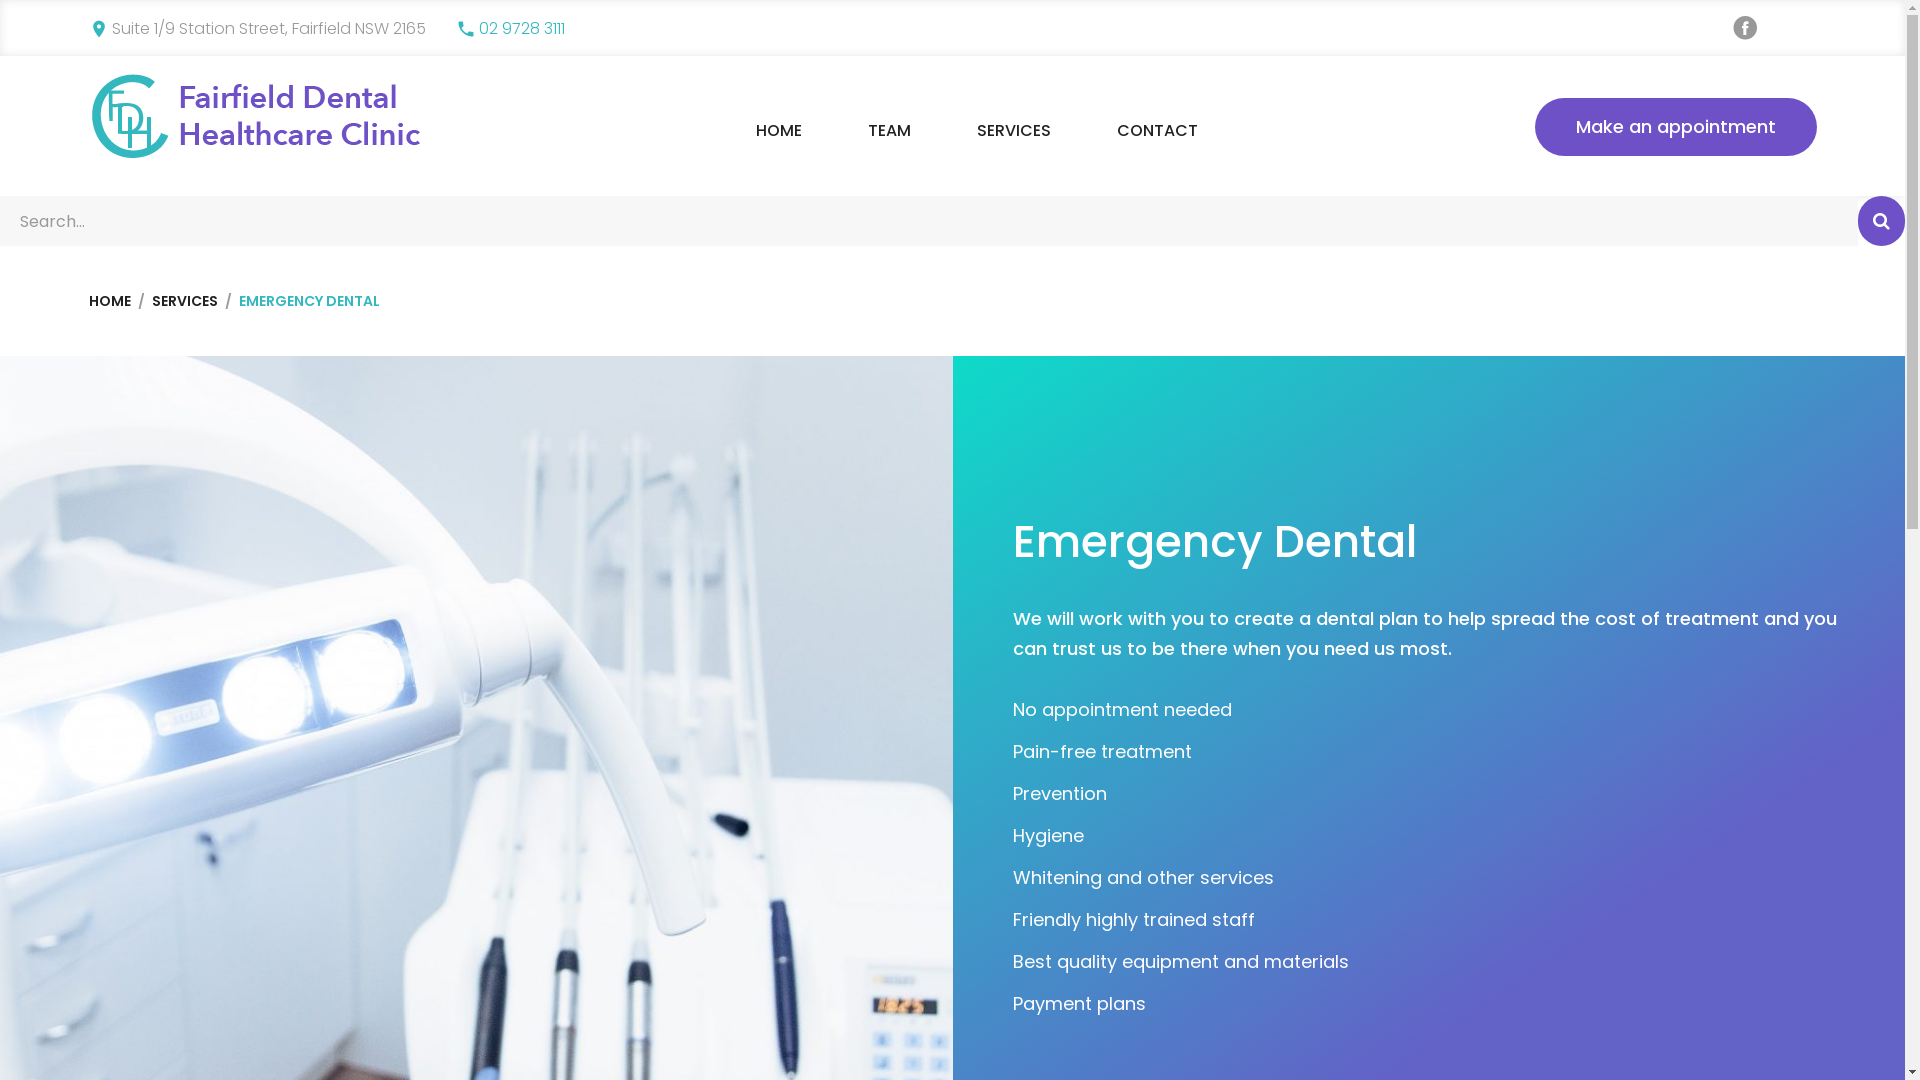  What do you see at coordinates (1745, 28) in the screenshot?
I see `Facebook` at bounding box center [1745, 28].